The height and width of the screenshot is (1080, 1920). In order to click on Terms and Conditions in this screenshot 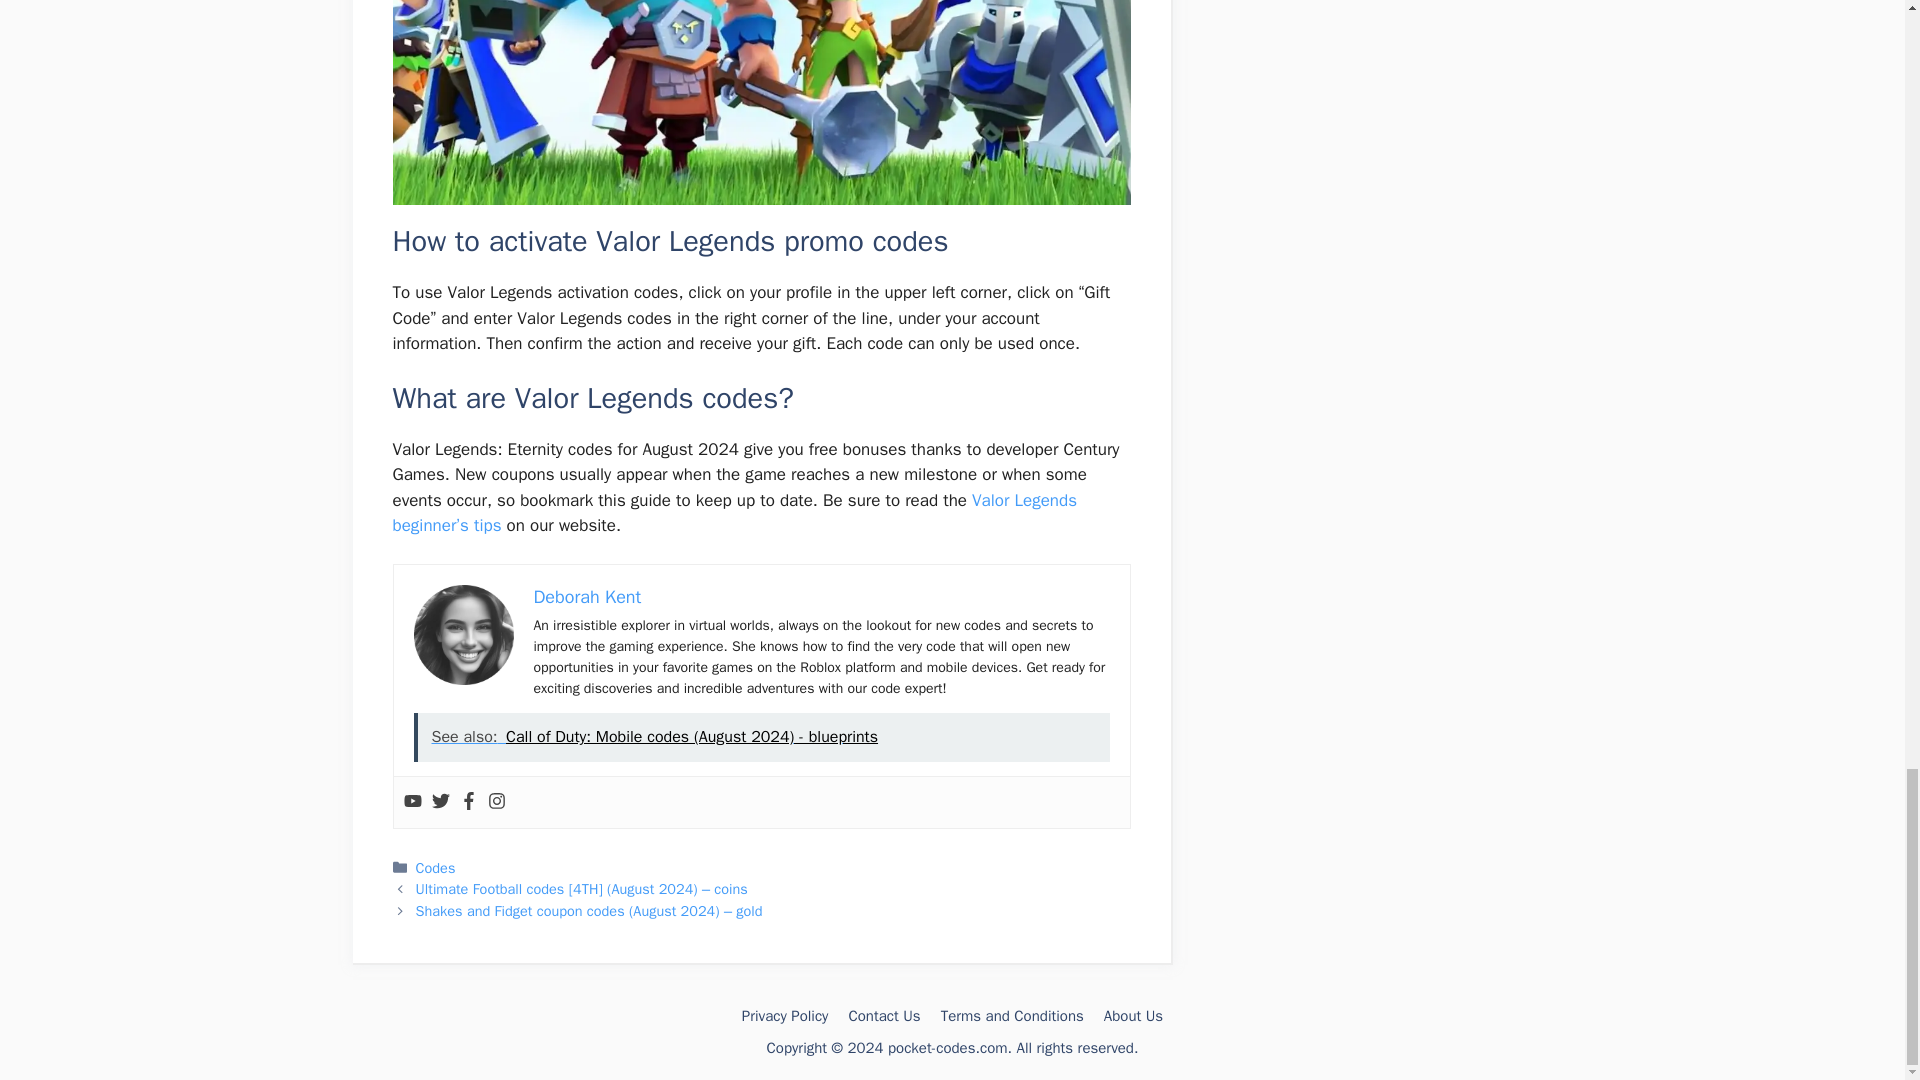, I will do `click(1012, 1015)`.